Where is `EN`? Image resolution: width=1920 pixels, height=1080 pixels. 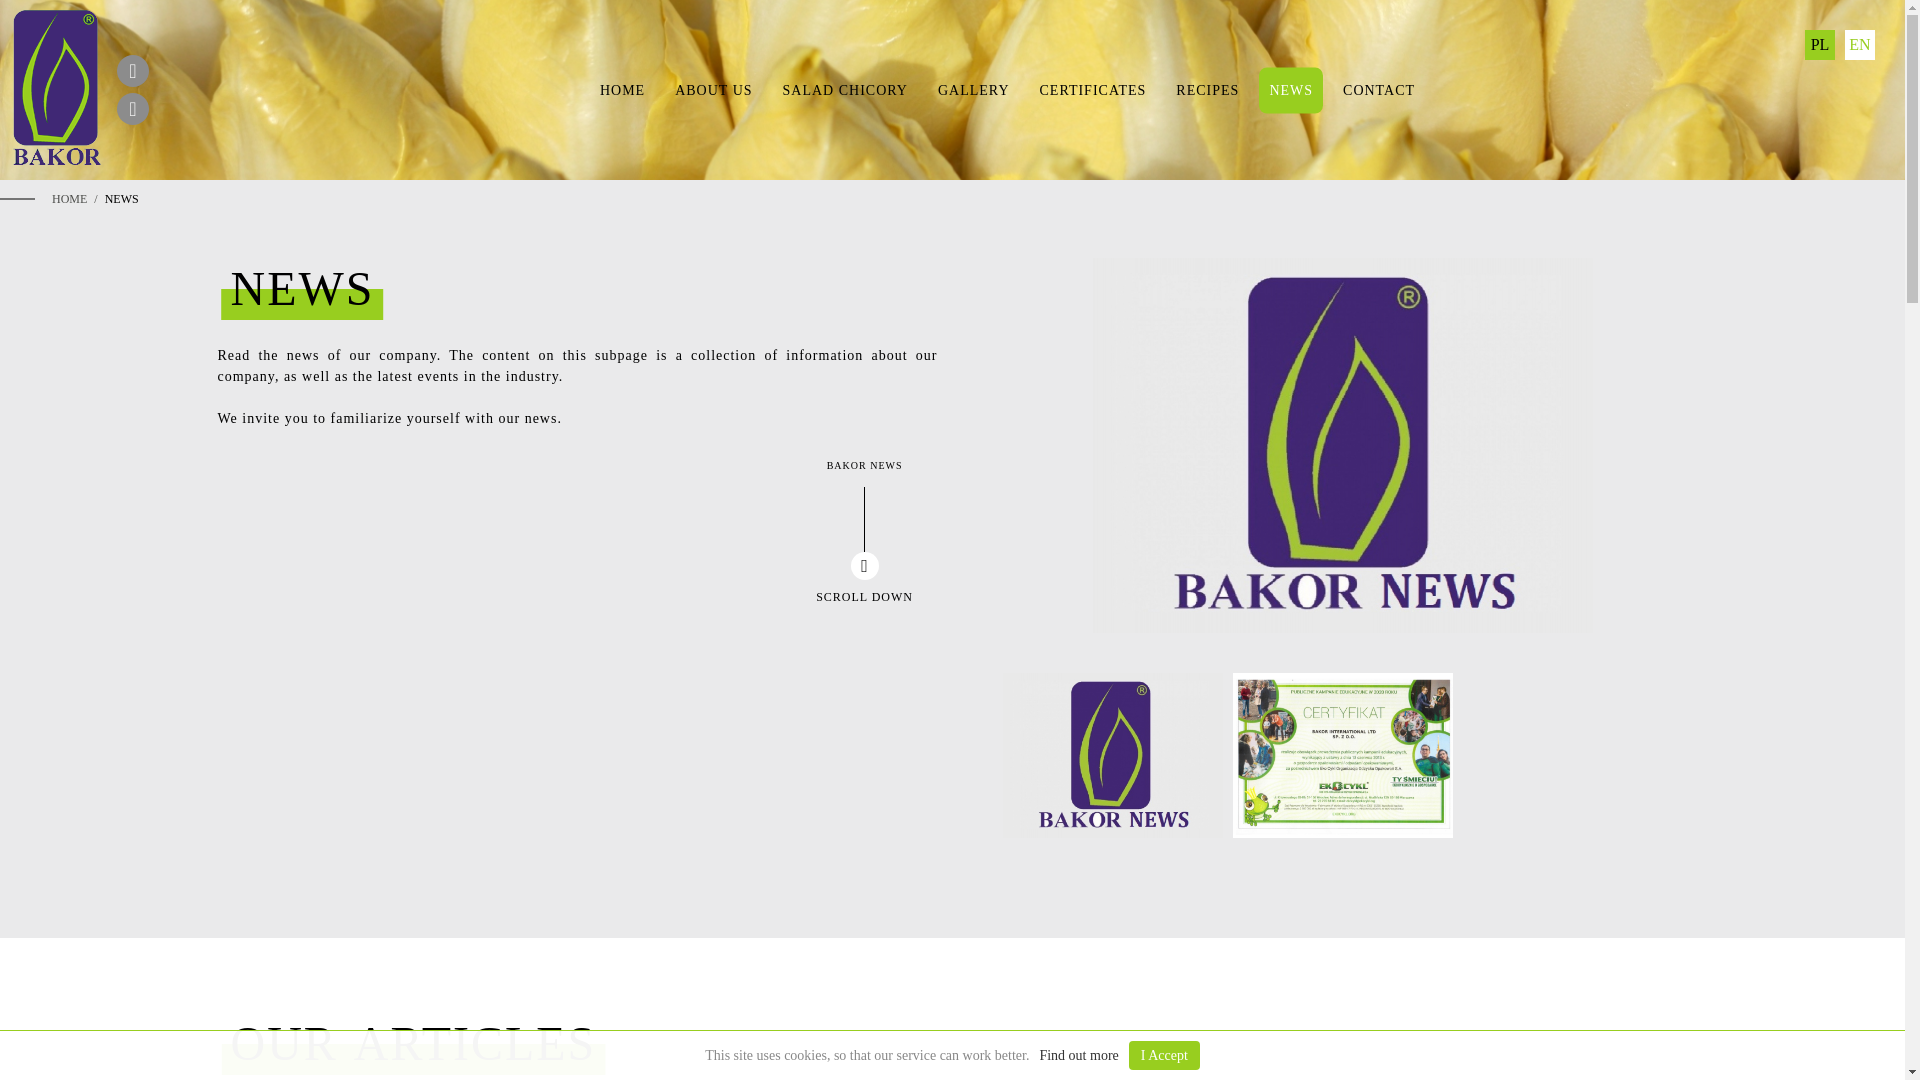 EN is located at coordinates (1860, 45).